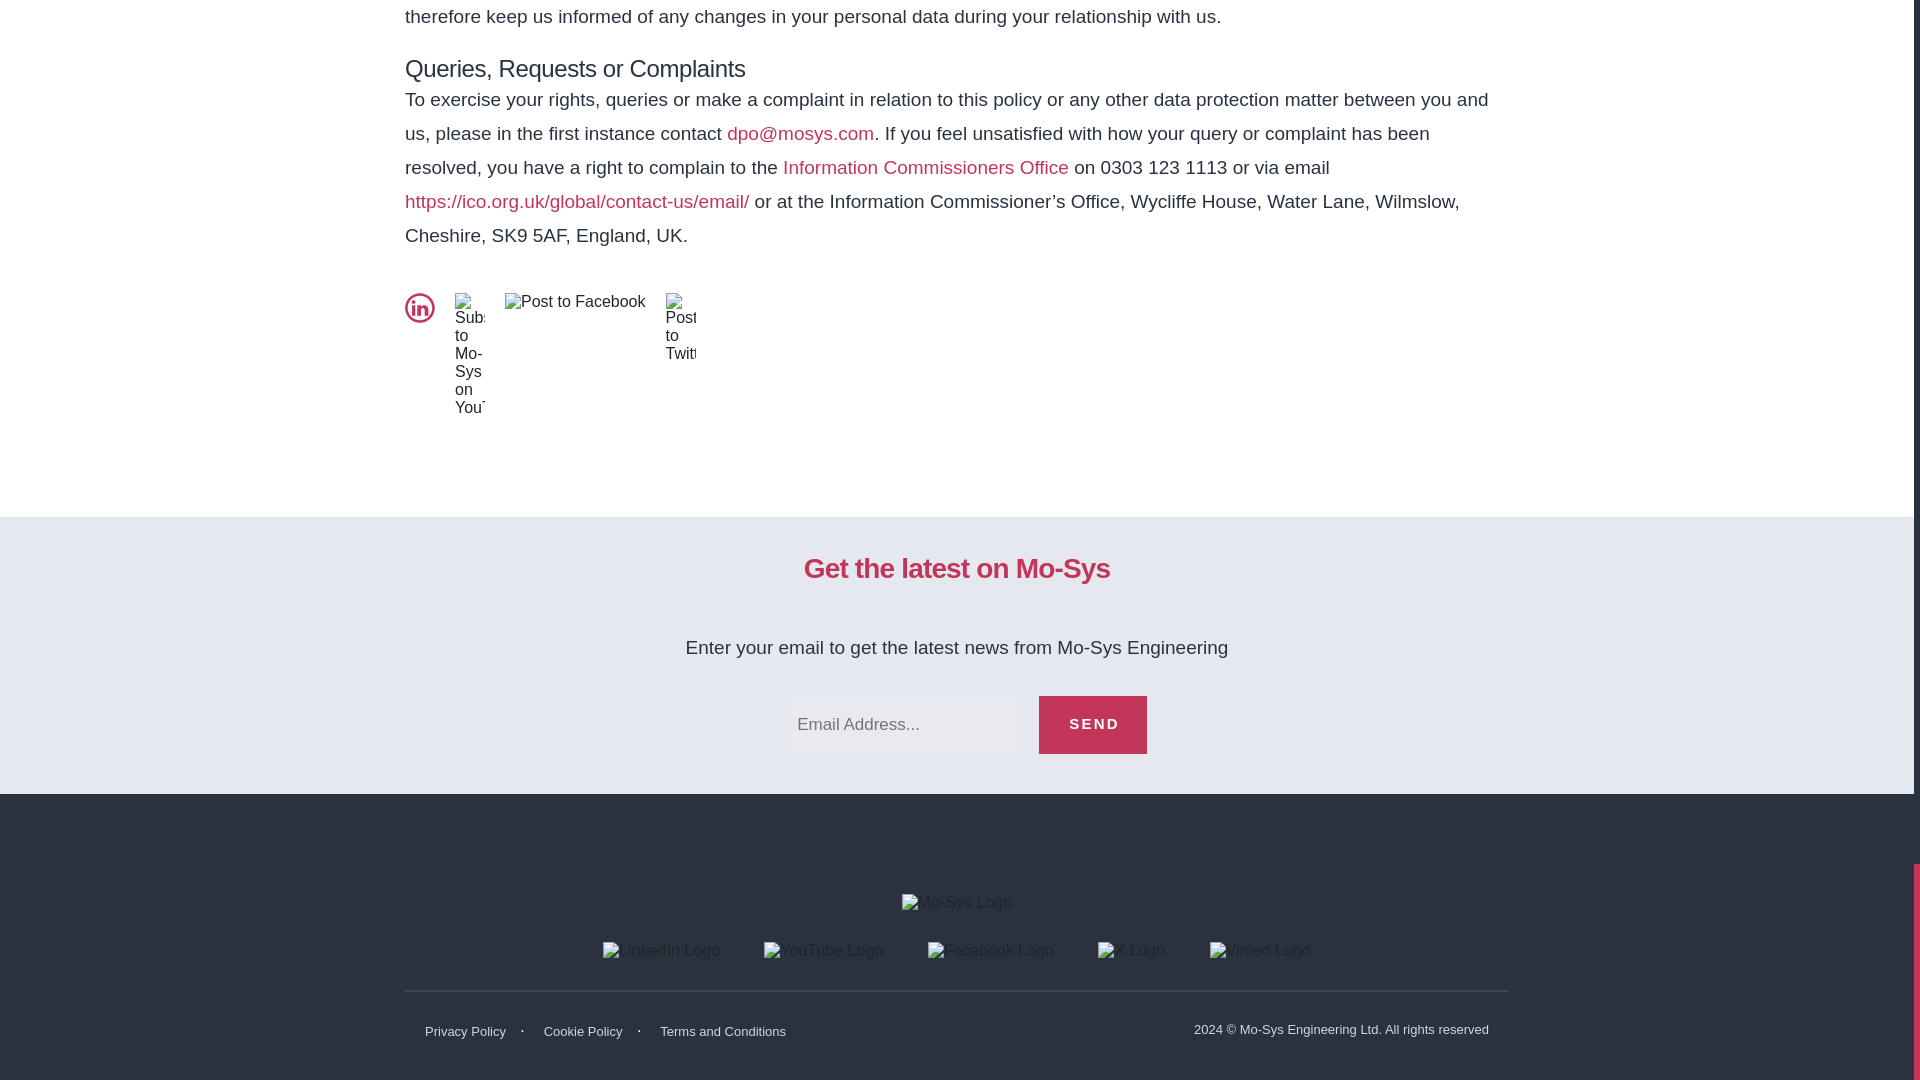 Image resolution: width=1920 pixels, height=1080 pixels. Describe the element at coordinates (1092, 724) in the screenshot. I see `SEND` at that location.